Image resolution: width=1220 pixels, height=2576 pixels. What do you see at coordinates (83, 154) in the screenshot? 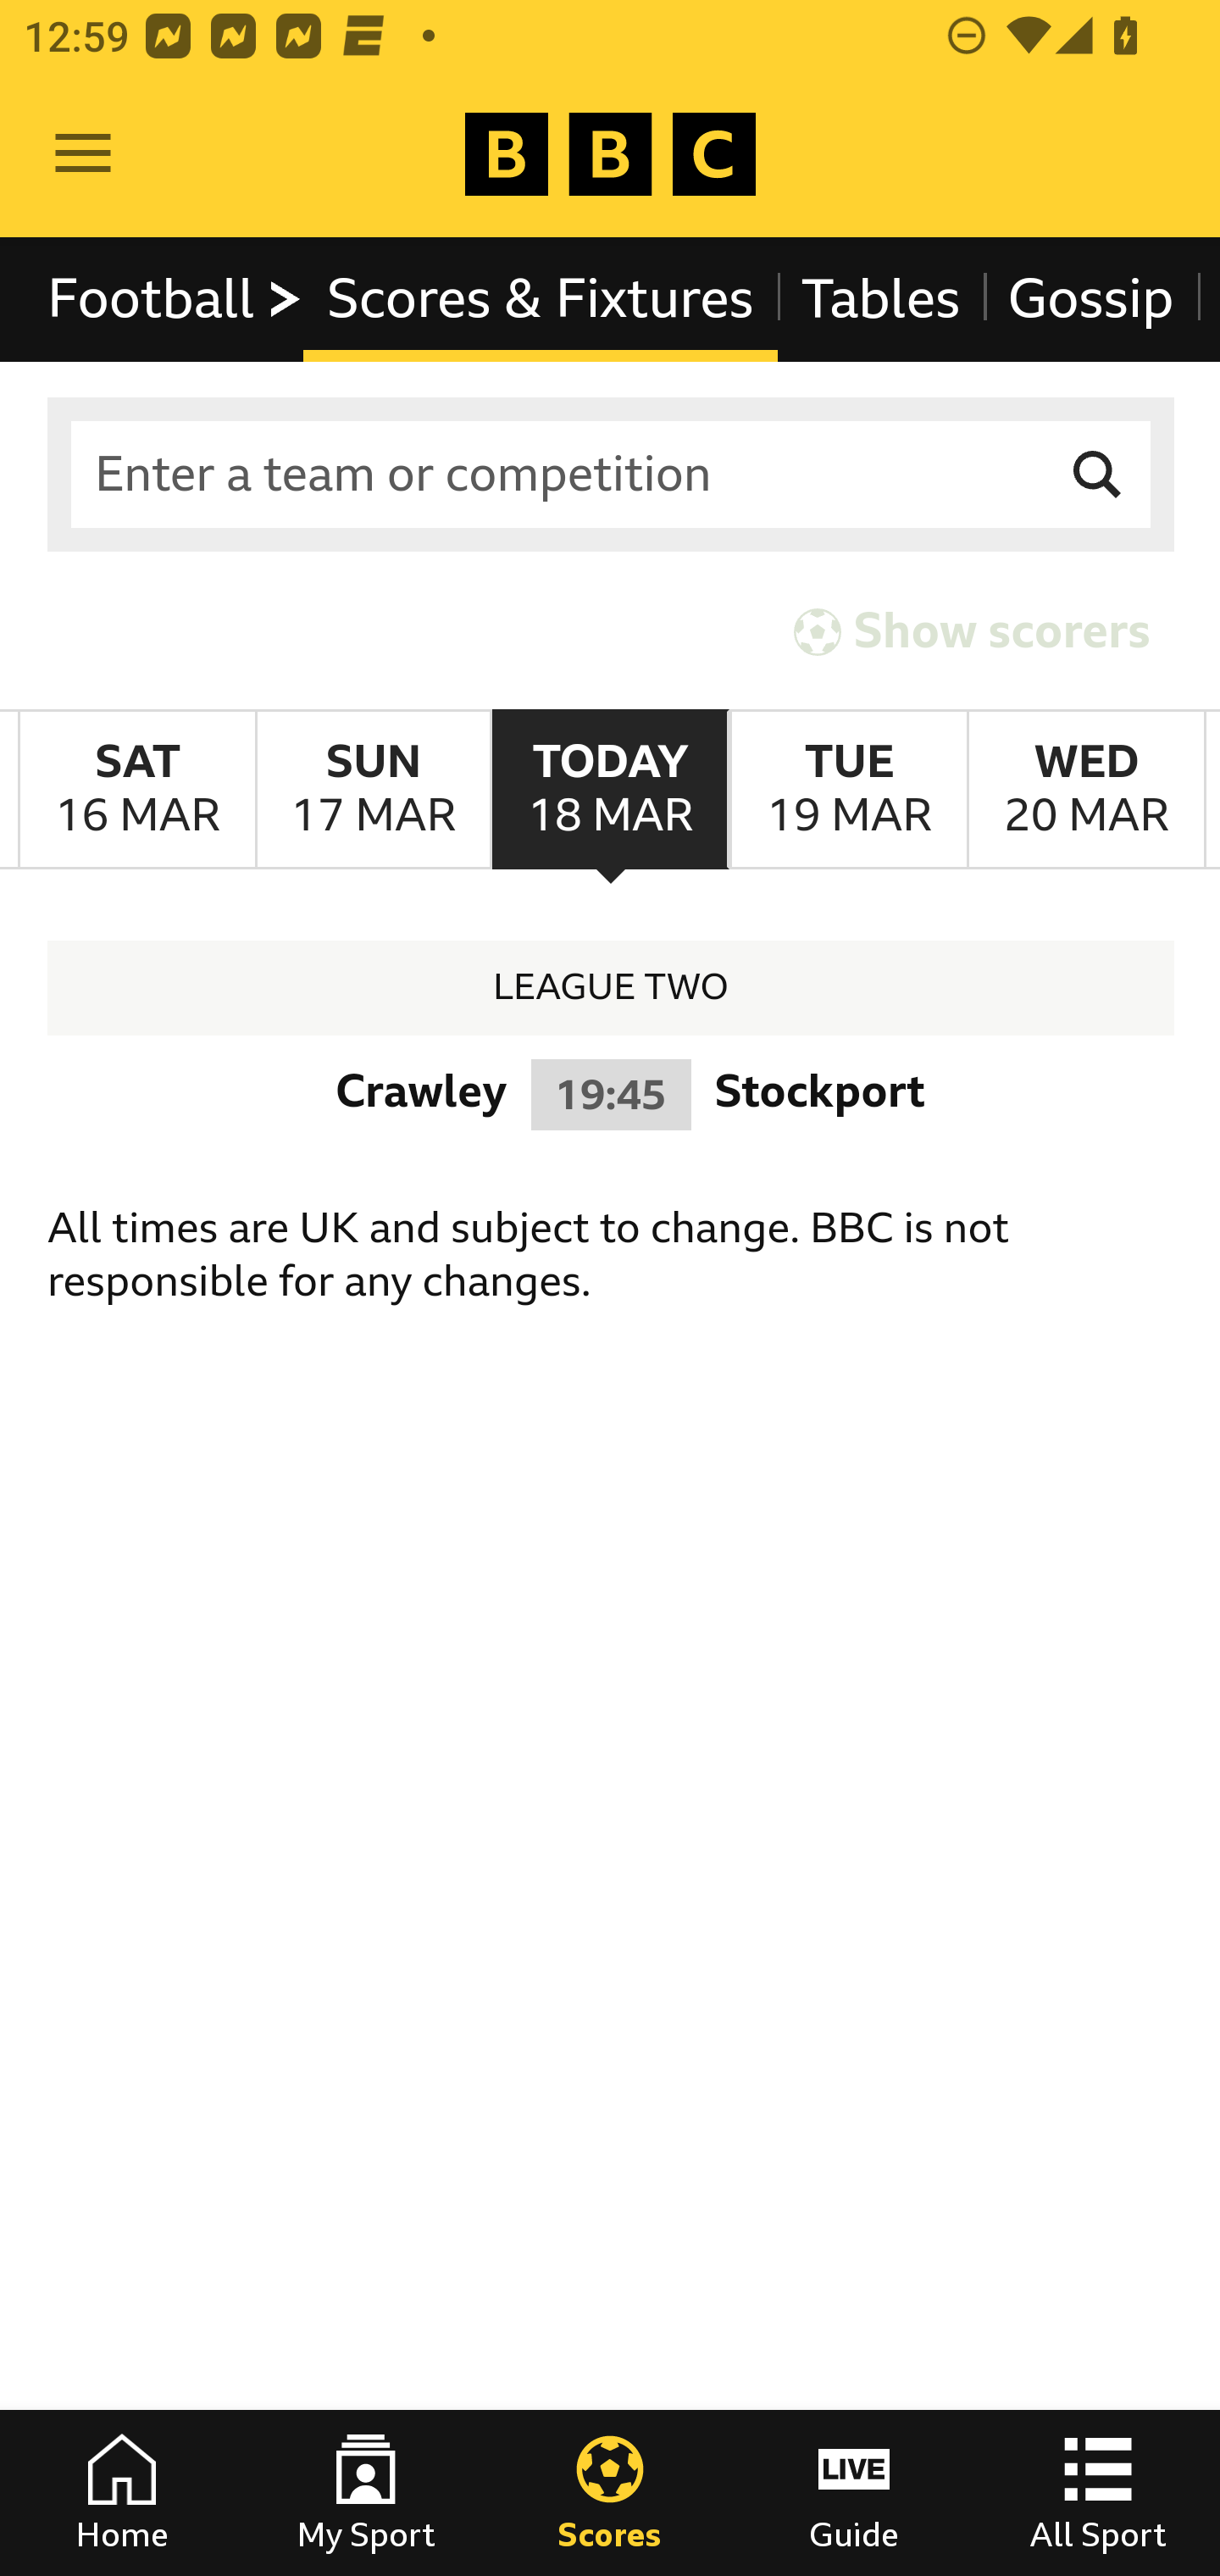
I see `Open Menu` at bounding box center [83, 154].